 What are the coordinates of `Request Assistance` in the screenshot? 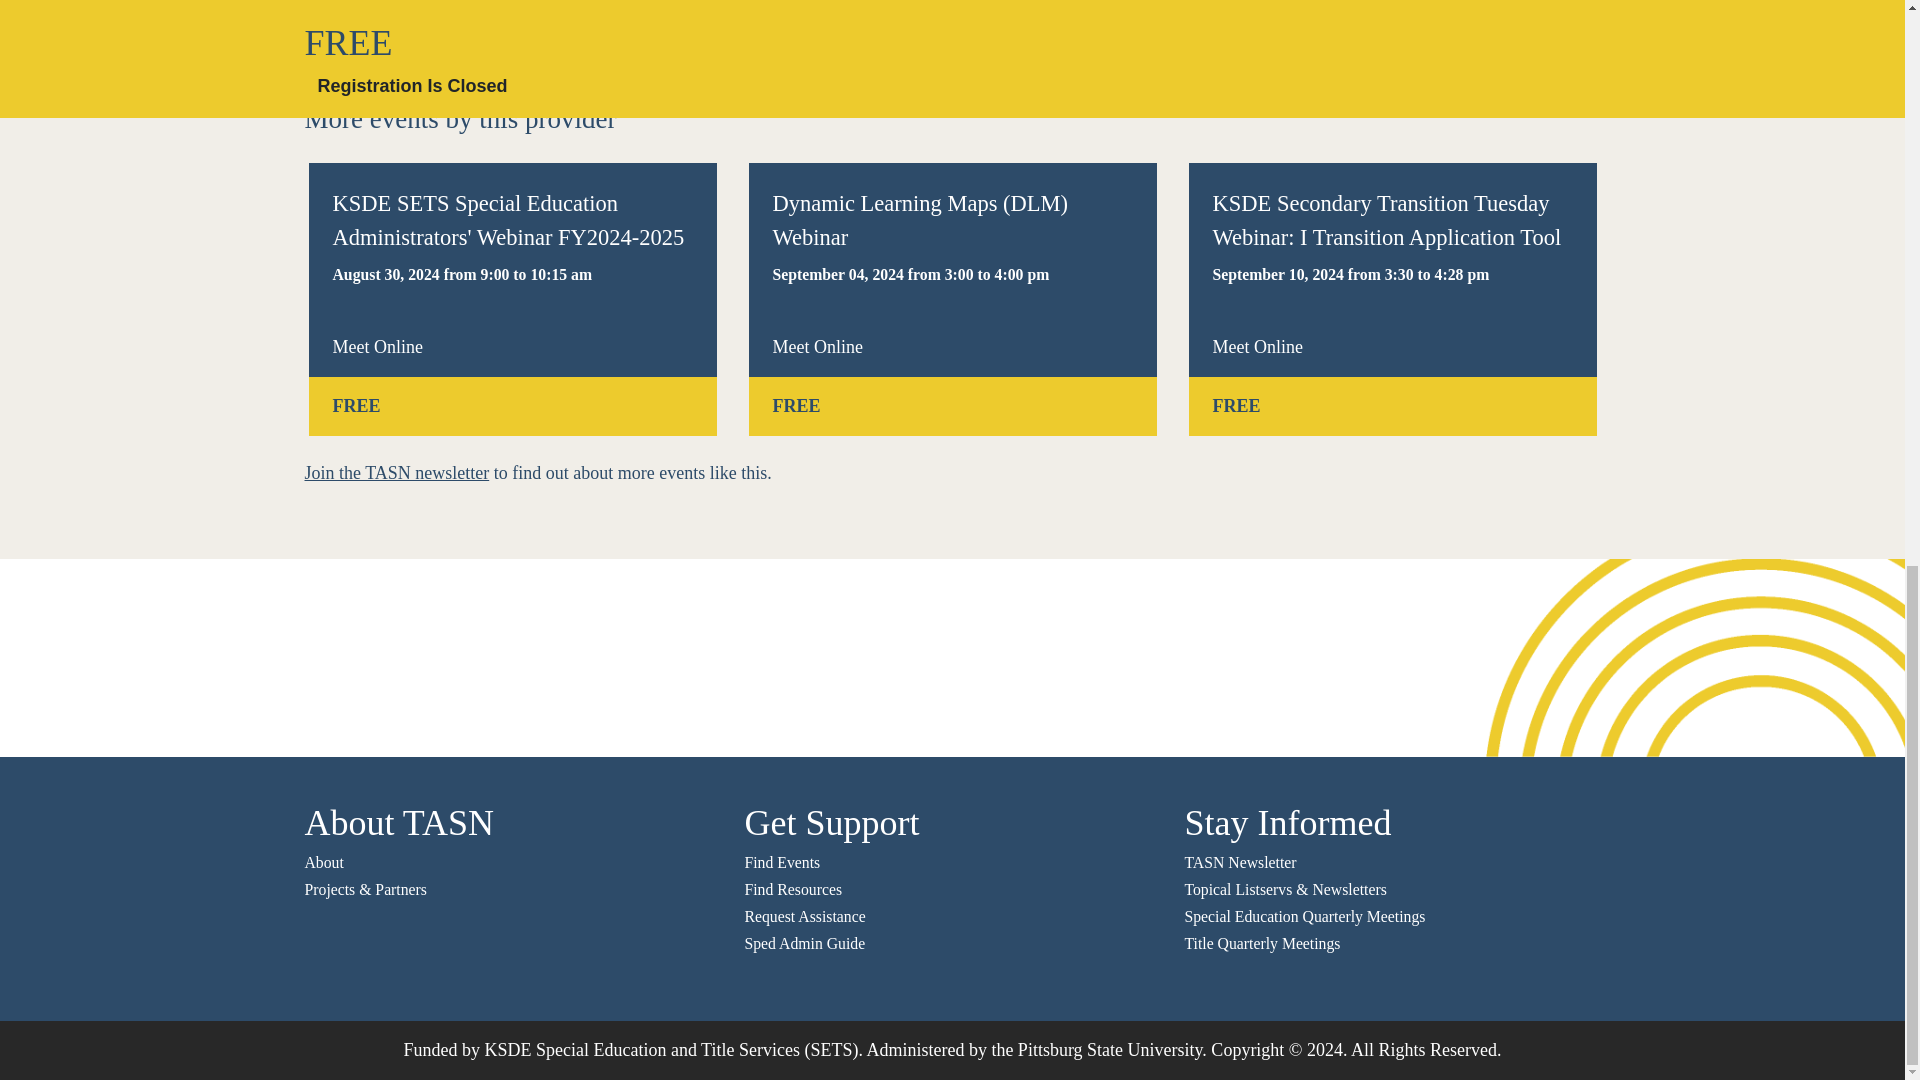 It's located at (804, 916).